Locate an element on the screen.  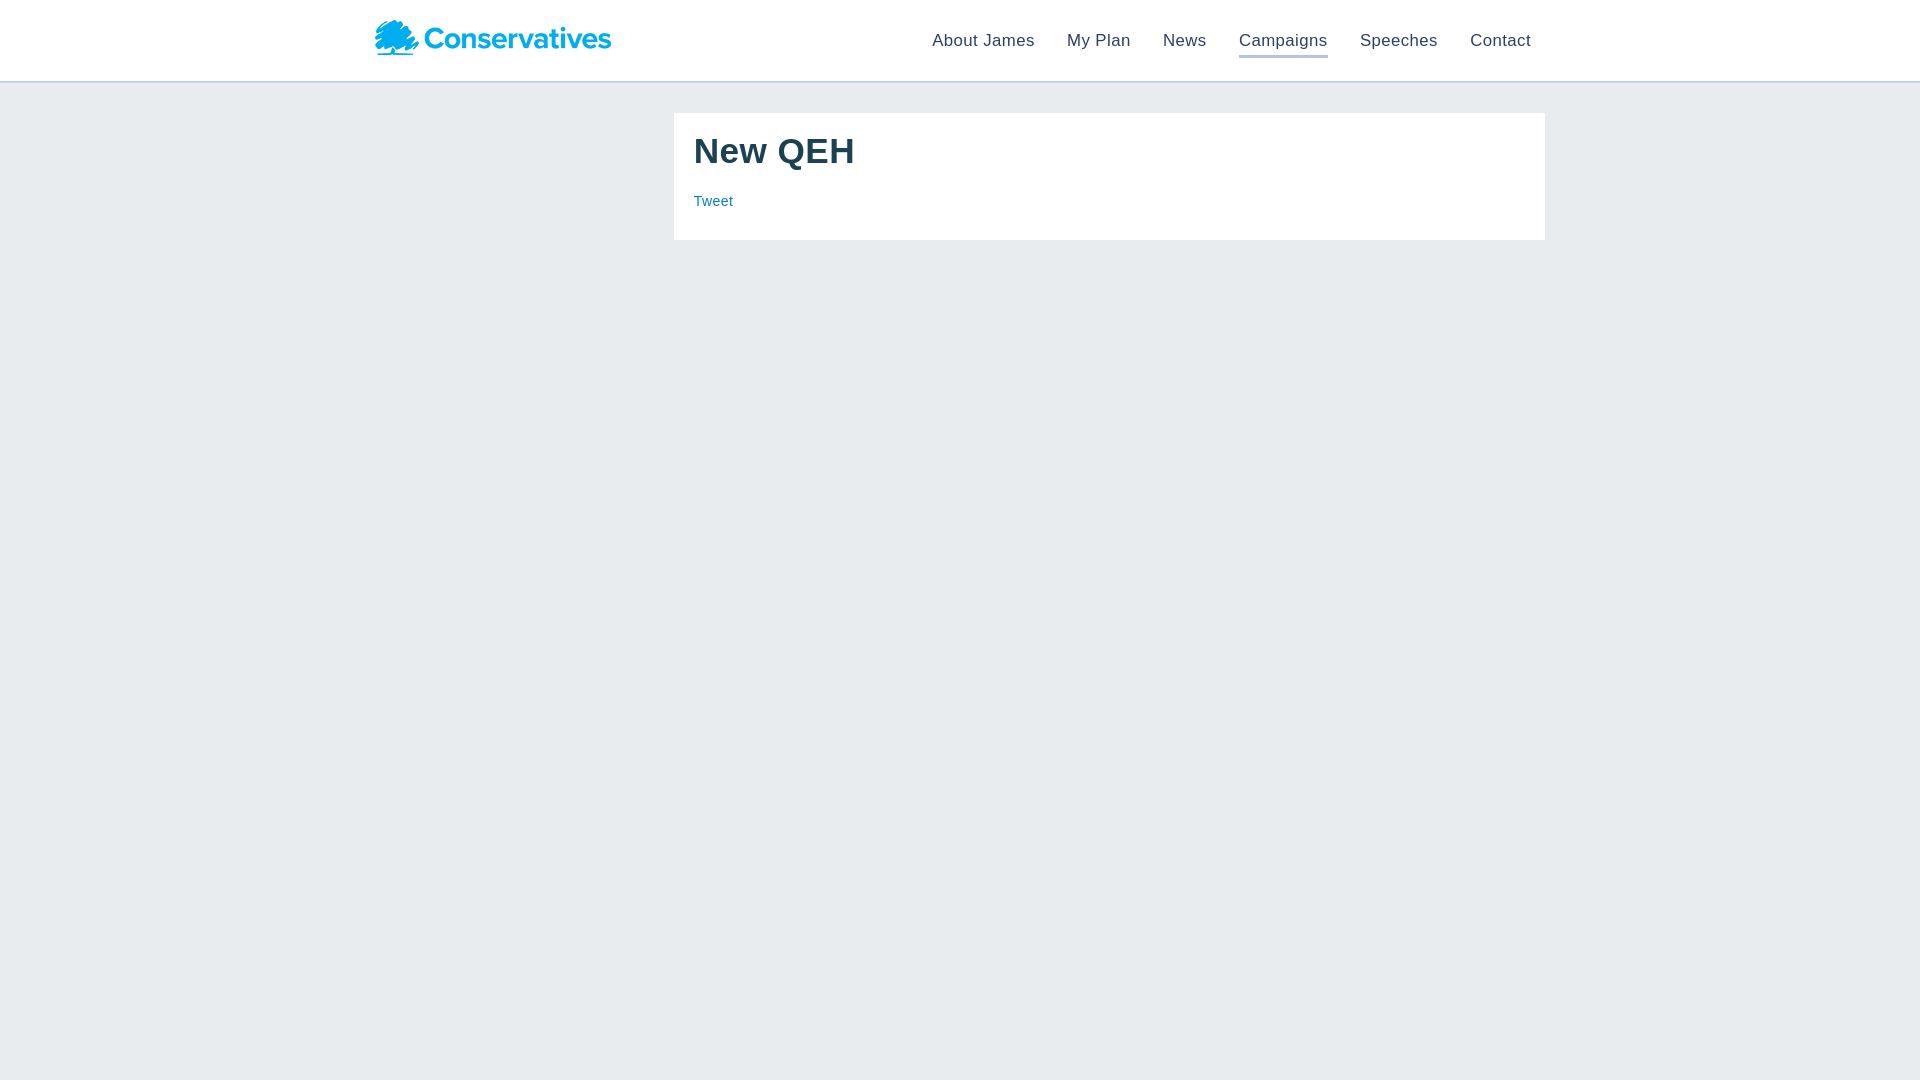
Speeches is located at coordinates (1398, 40).